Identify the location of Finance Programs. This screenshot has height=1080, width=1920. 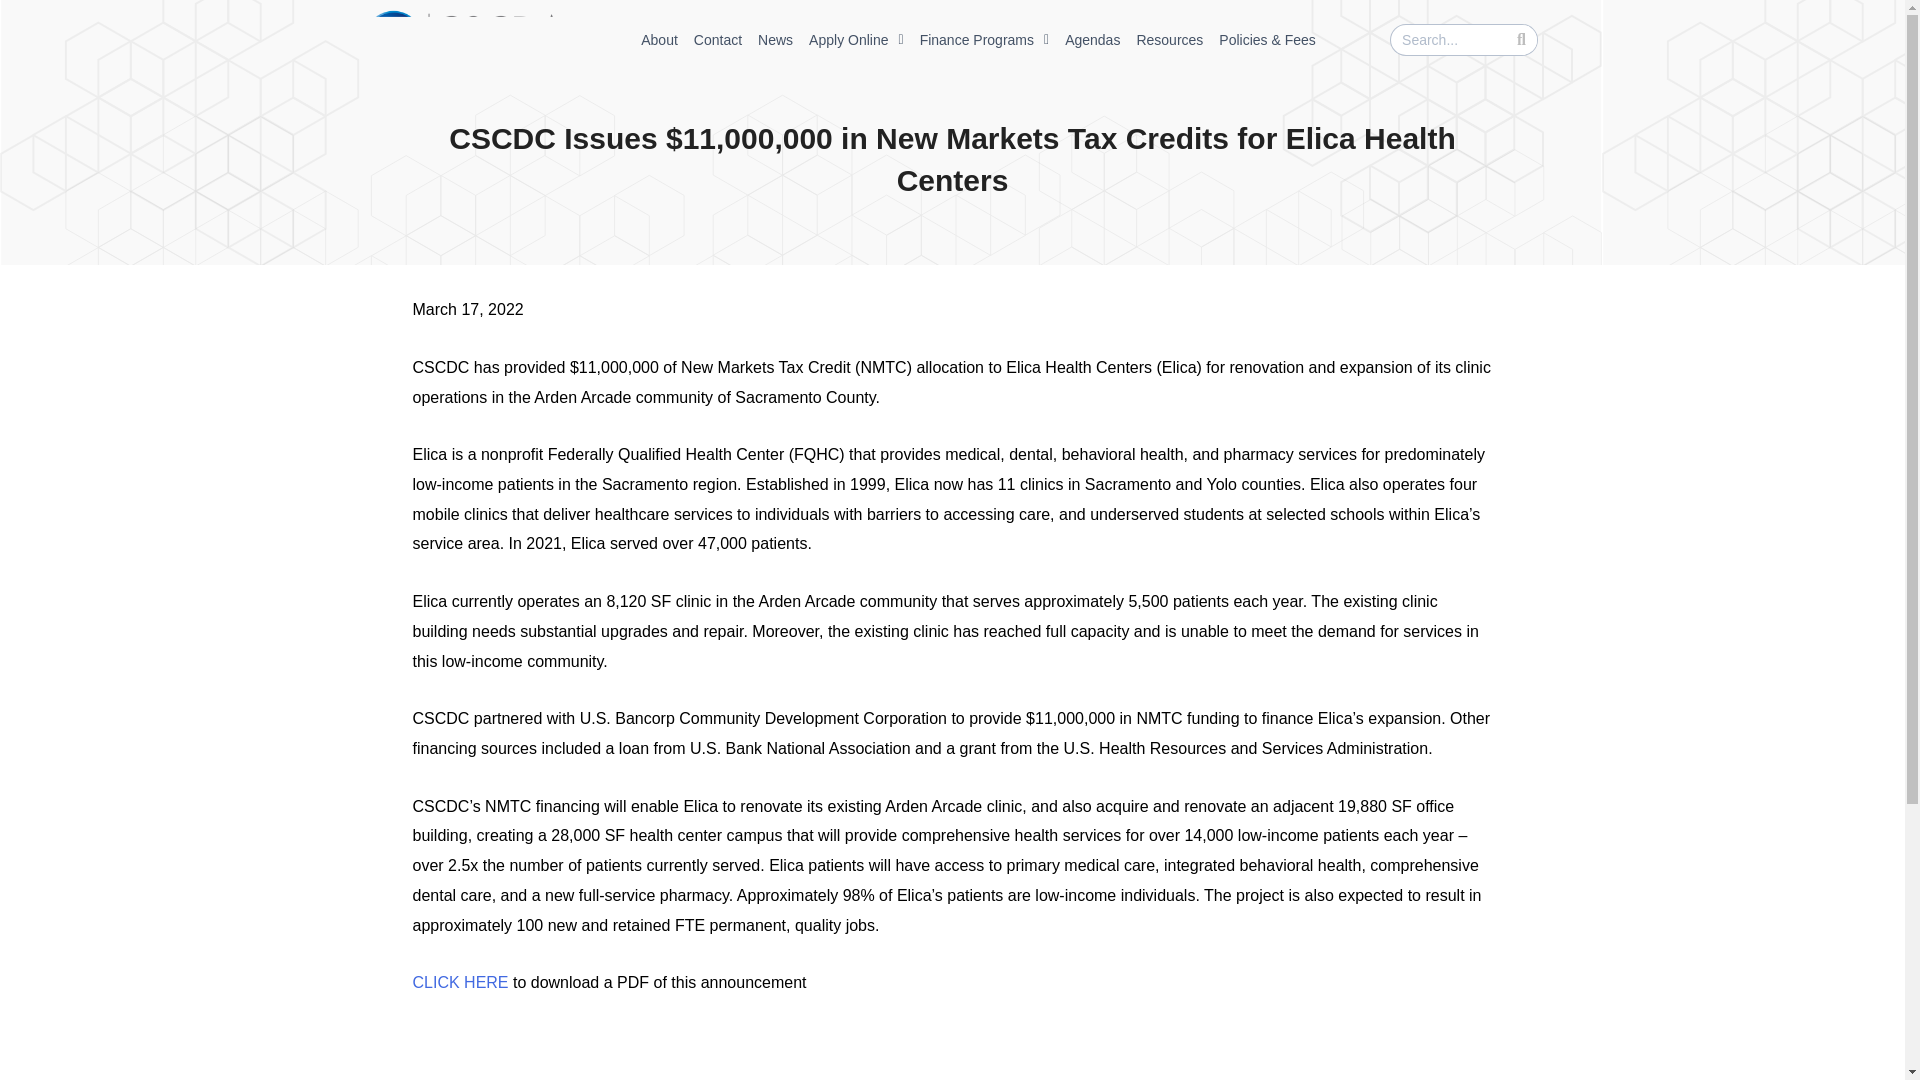
(984, 40).